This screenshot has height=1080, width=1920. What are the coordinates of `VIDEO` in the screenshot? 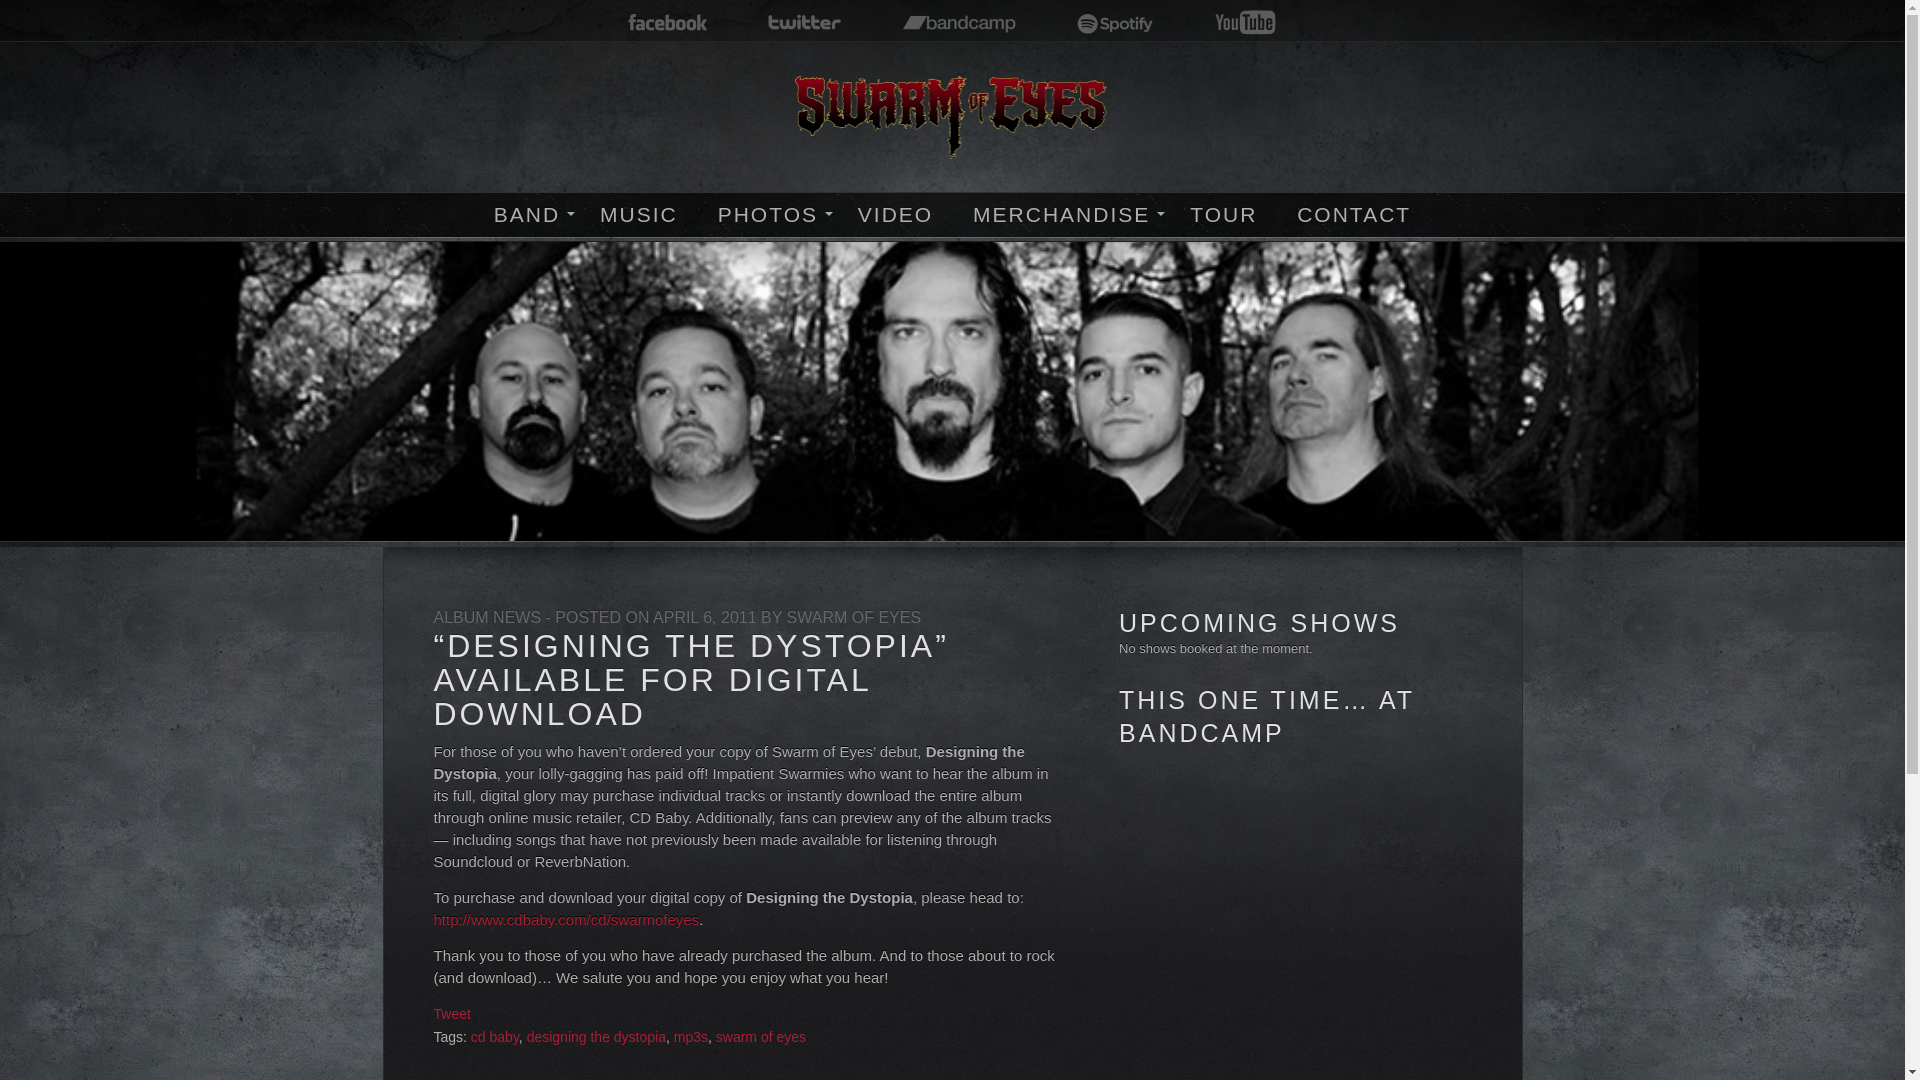 It's located at (895, 216).